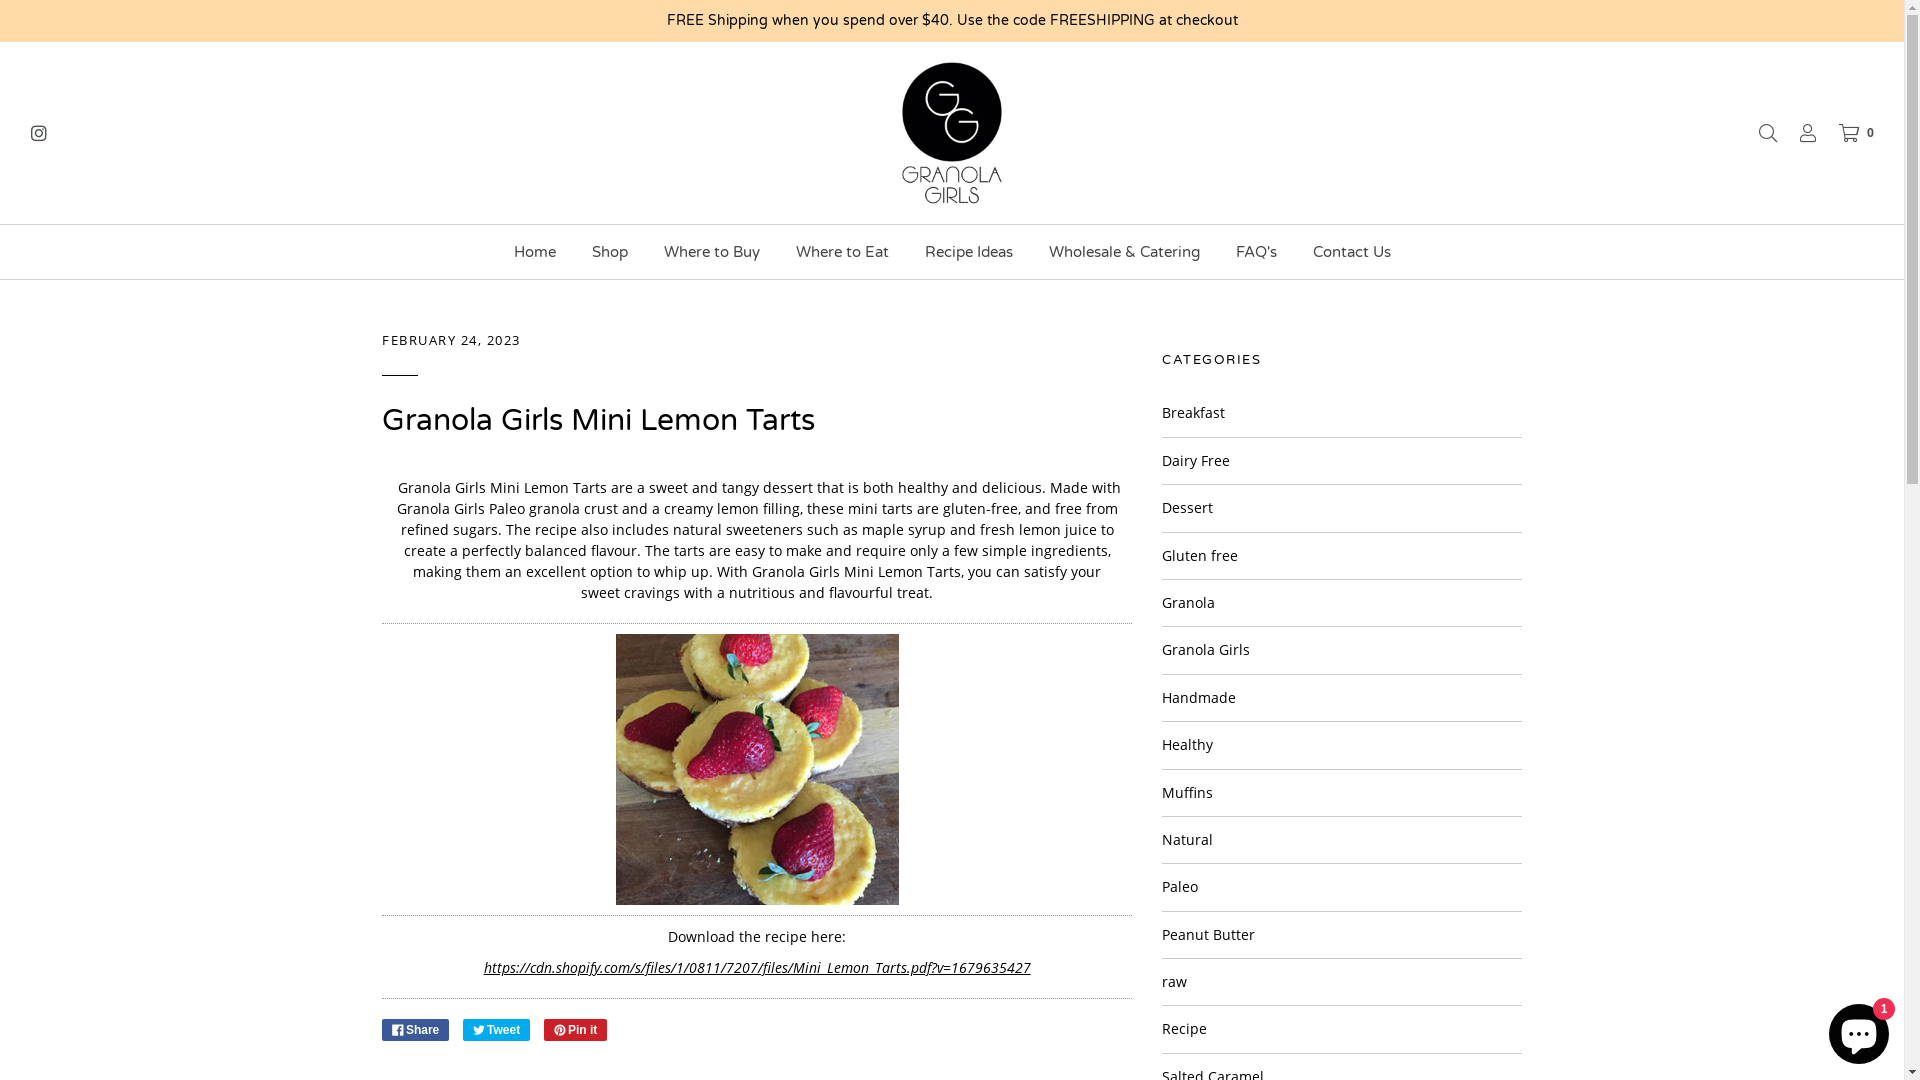 Image resolution: width=1920 pixels, height=1080 pixels. Describe the element at coordinates (1199, 698) in the screenshot. I see `Handmade` at that location.